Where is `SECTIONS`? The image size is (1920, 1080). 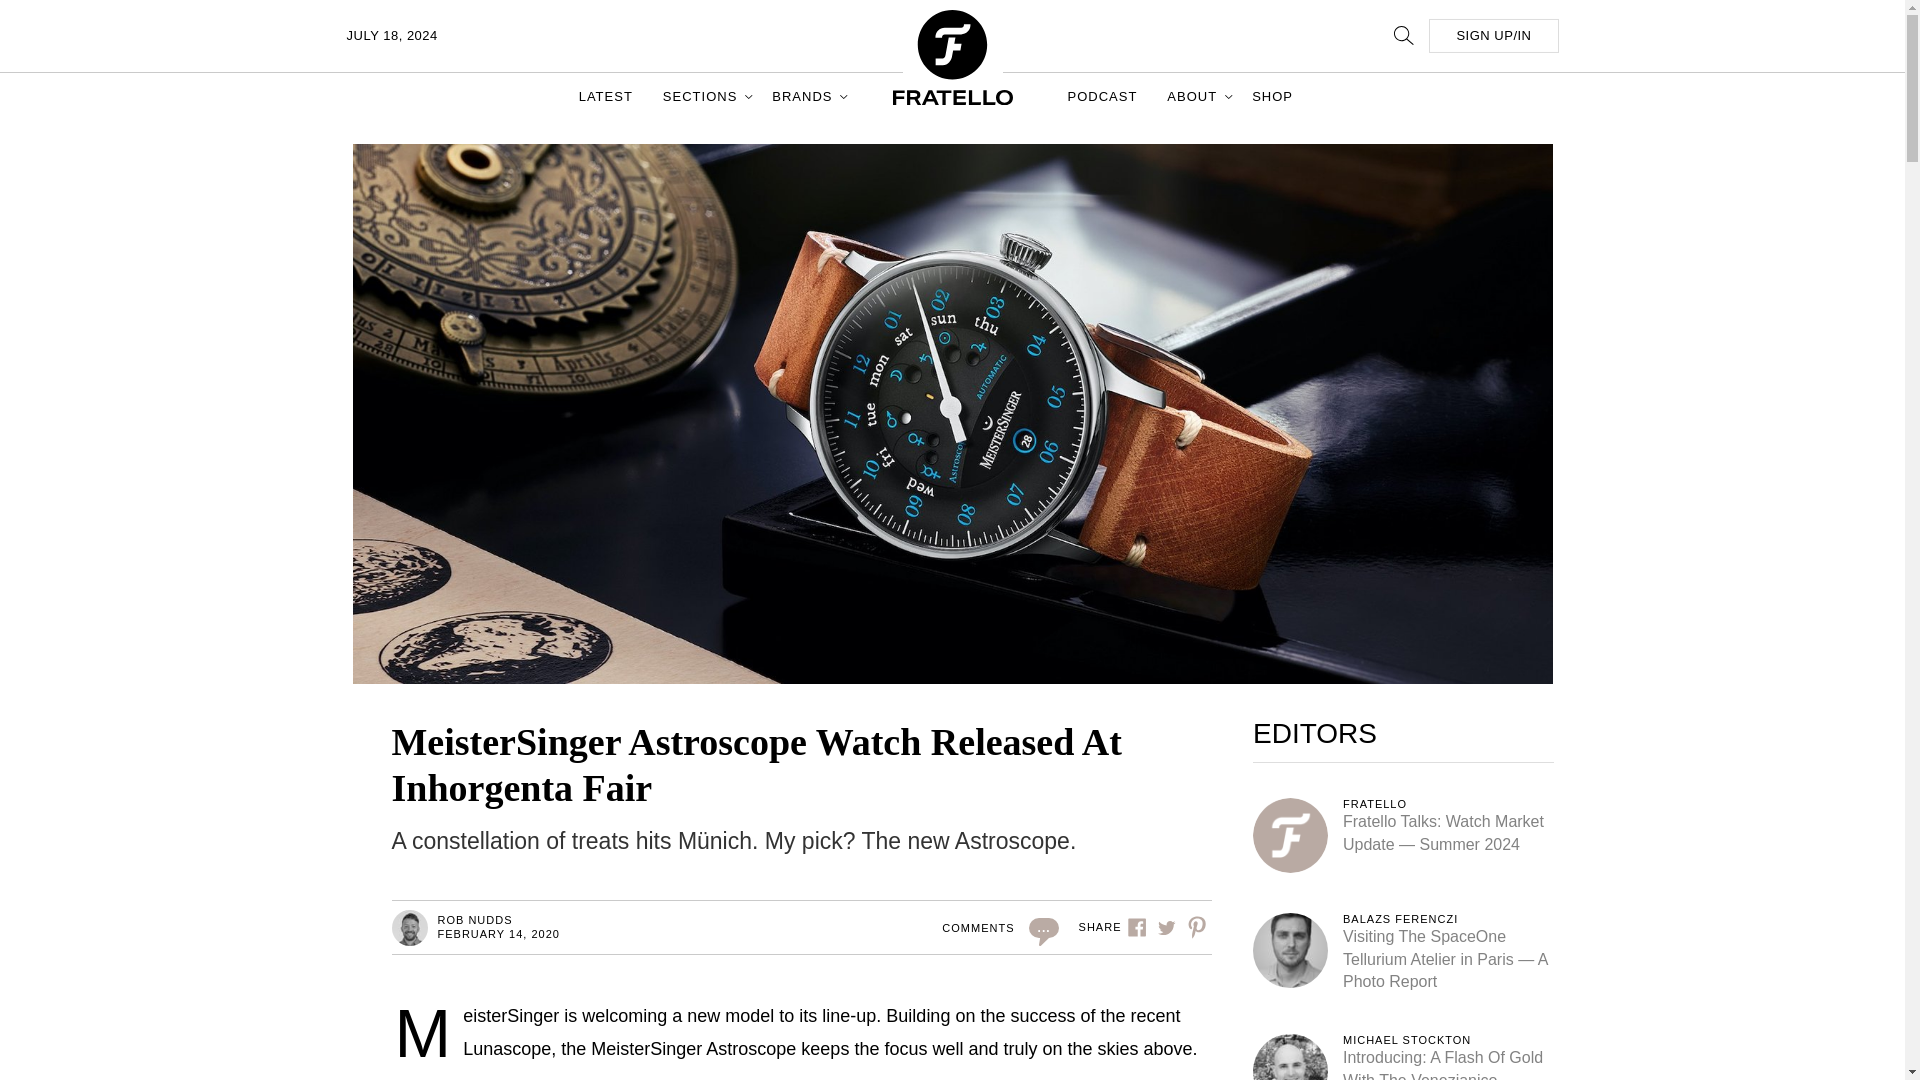 SECTIONS is located at coordinates (702, 96).